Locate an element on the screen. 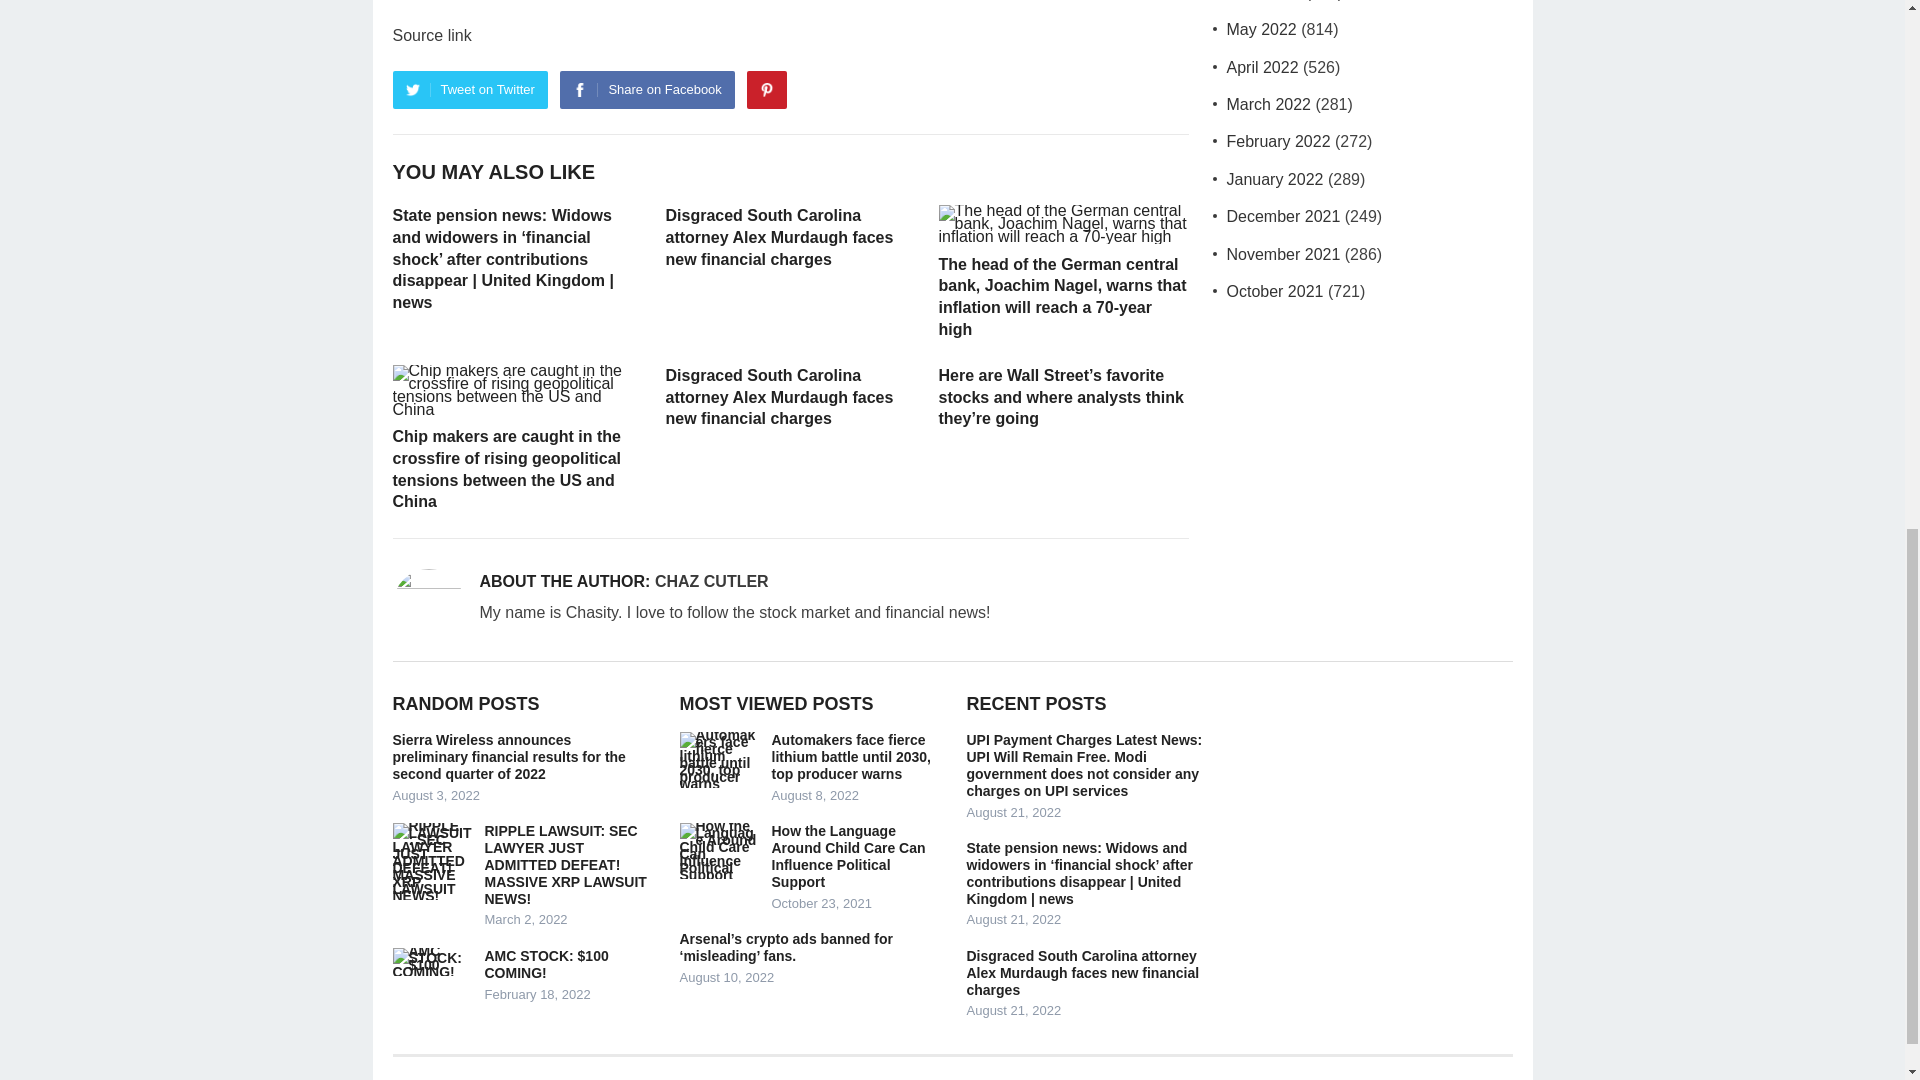  Tweet on Twitter is located at coordinates (469, 90).